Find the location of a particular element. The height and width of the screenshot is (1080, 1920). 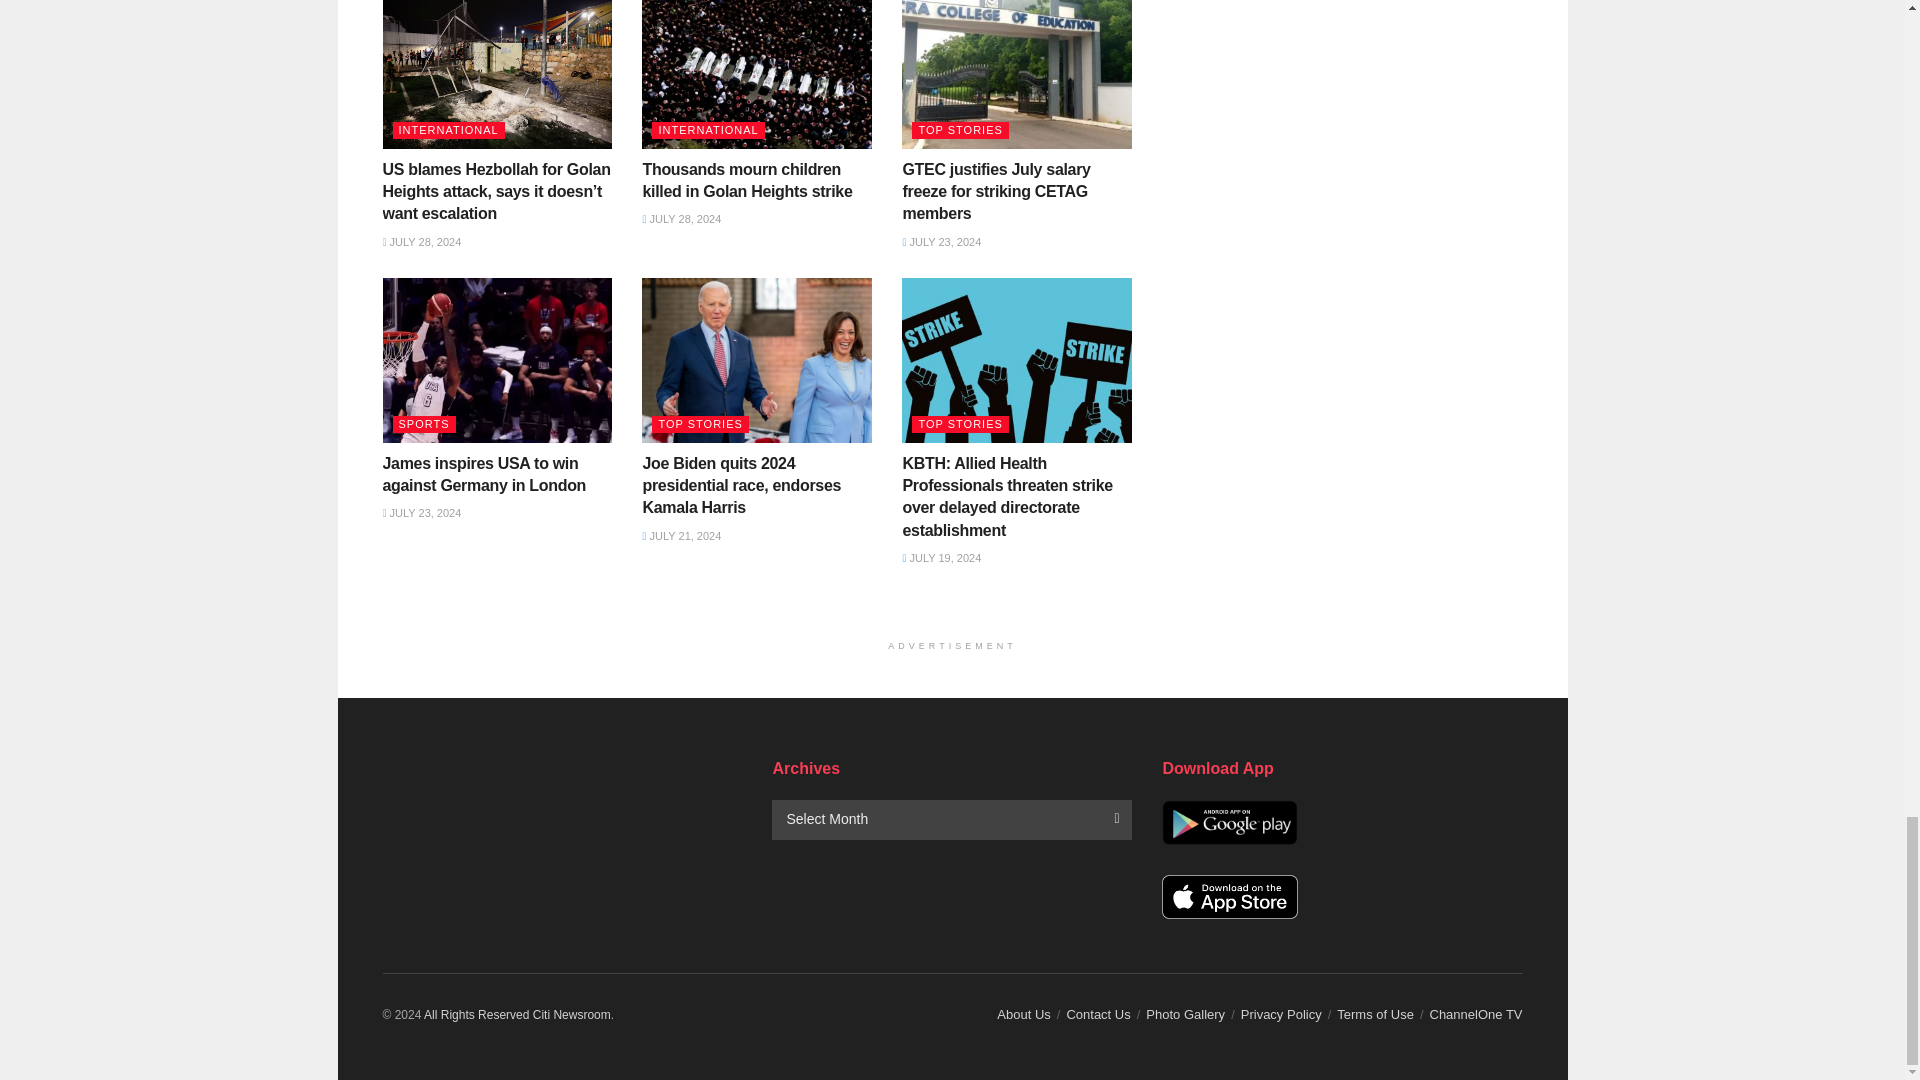

Citi Newsroom is located at coordinates (476, 1014).